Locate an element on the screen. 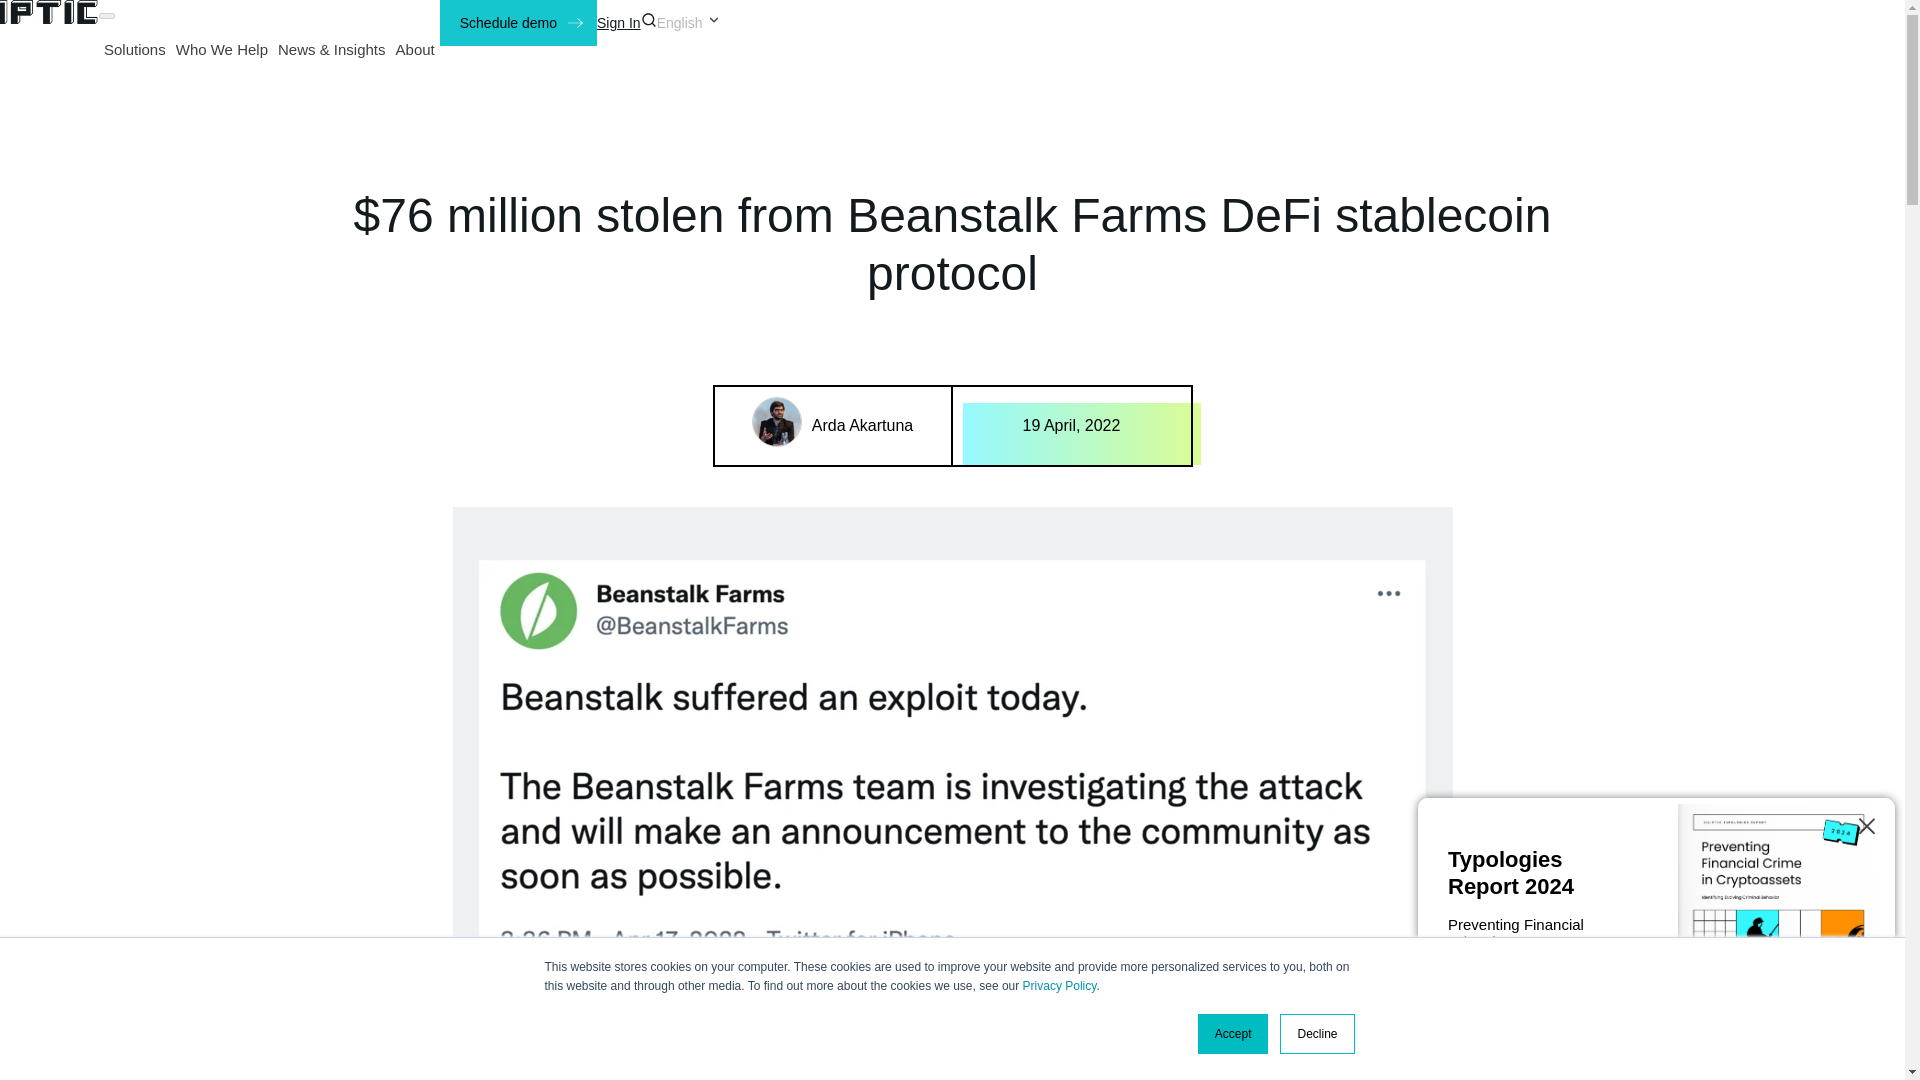 The width and height of the screenshot is (1920, 1080). Decline is located at coordinates (1316, 1034).